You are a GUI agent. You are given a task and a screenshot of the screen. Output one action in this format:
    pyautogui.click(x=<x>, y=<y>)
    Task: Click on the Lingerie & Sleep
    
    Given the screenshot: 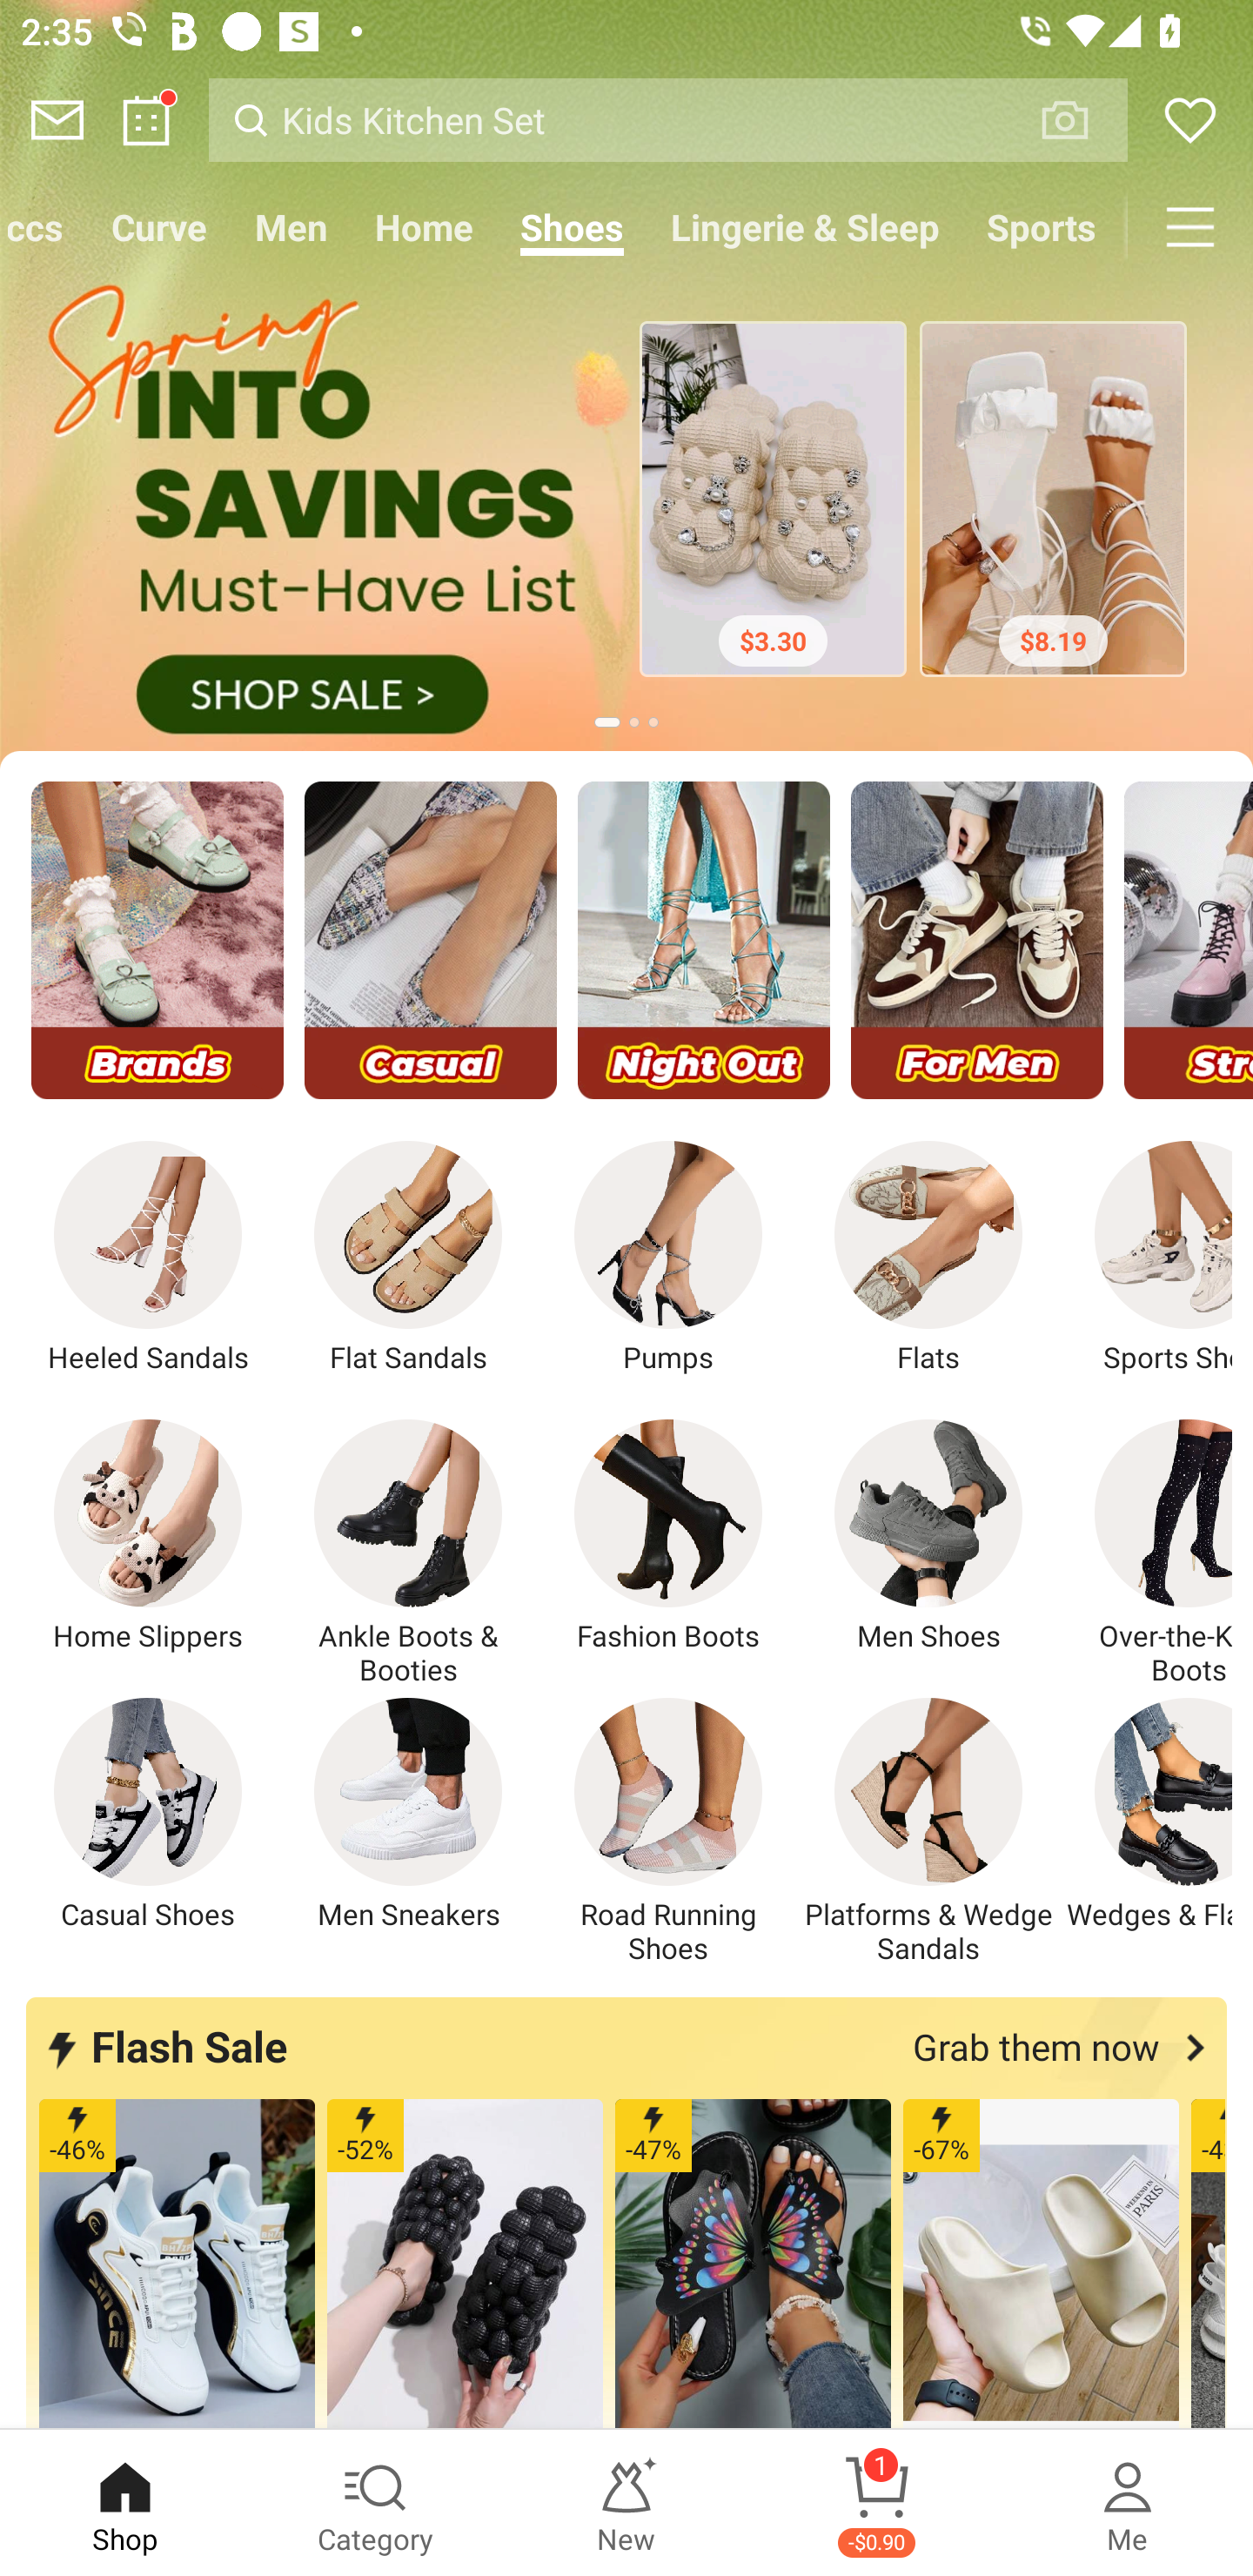 What is the action you would take?
    pyautogui.click(x=806, y=226)
    